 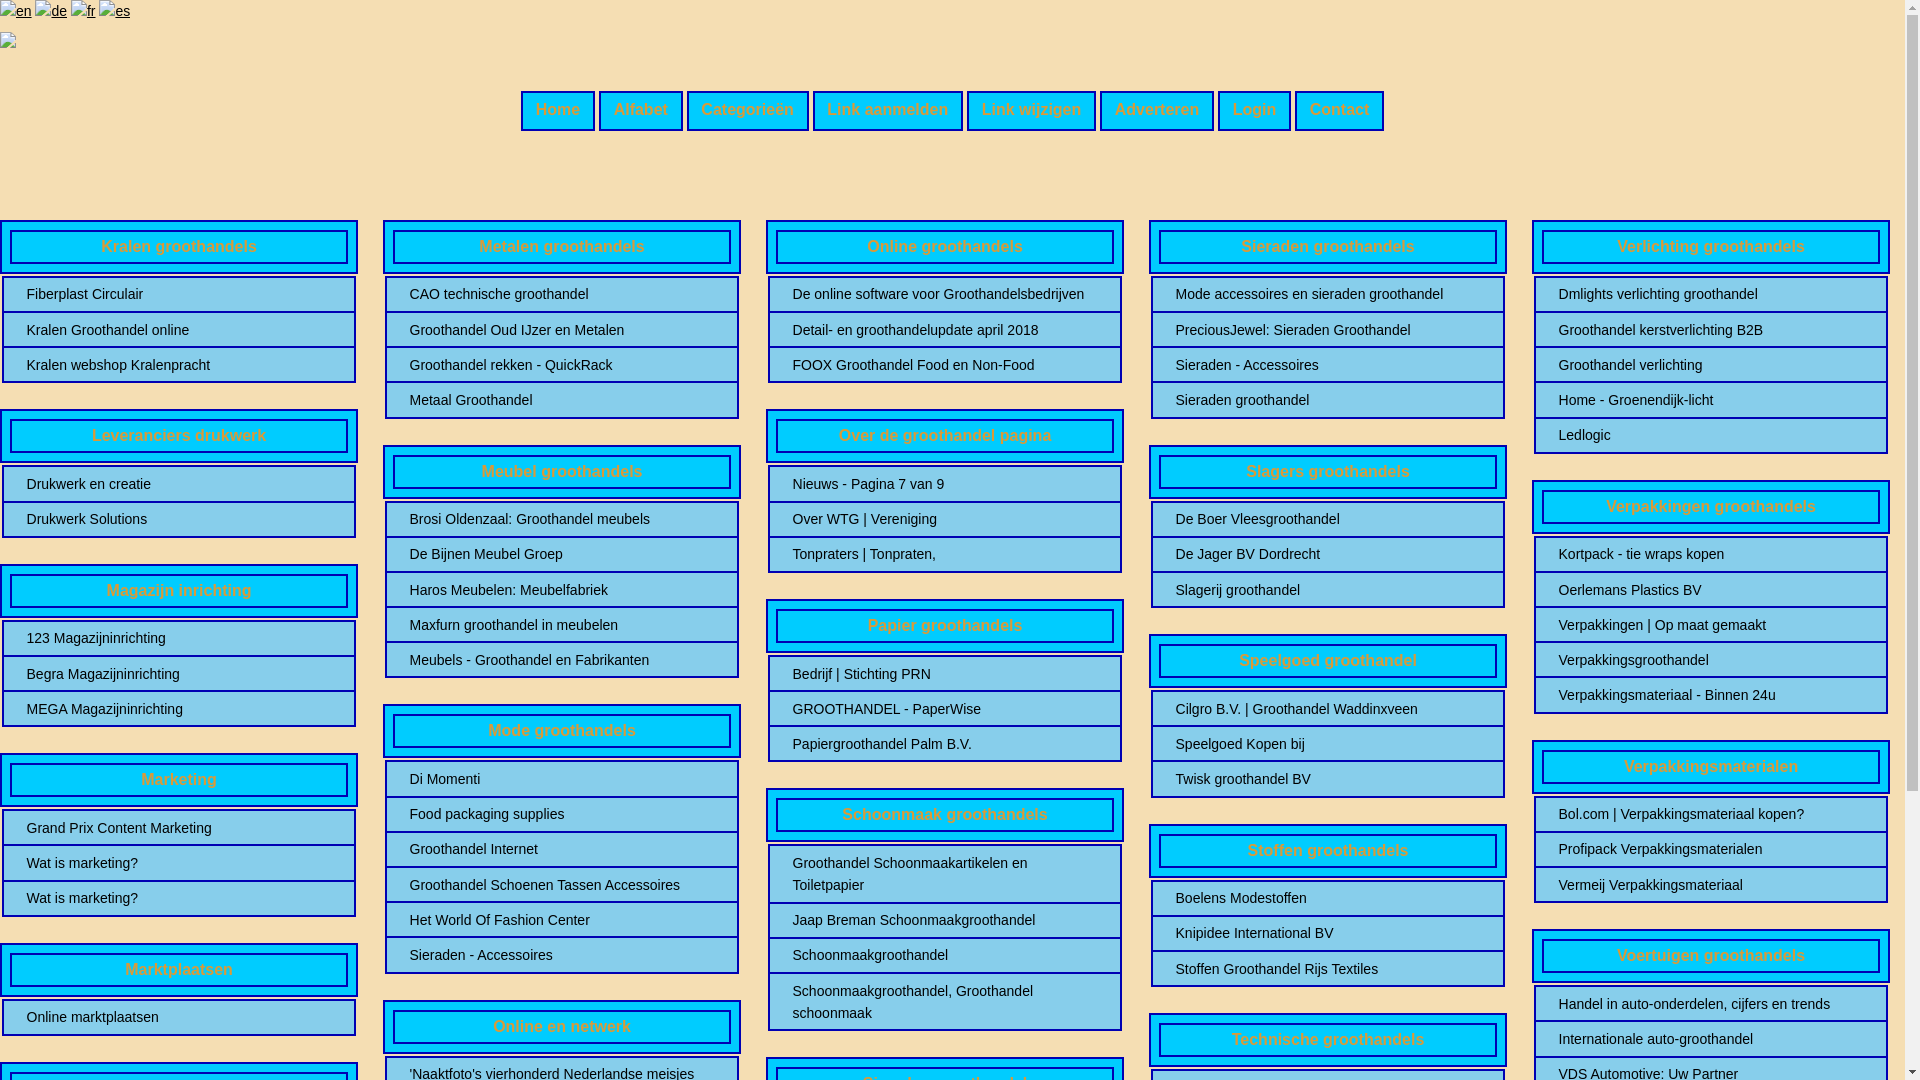 I want to click on Tonpraters | Tonpraten,, so click(x=946, y=554).